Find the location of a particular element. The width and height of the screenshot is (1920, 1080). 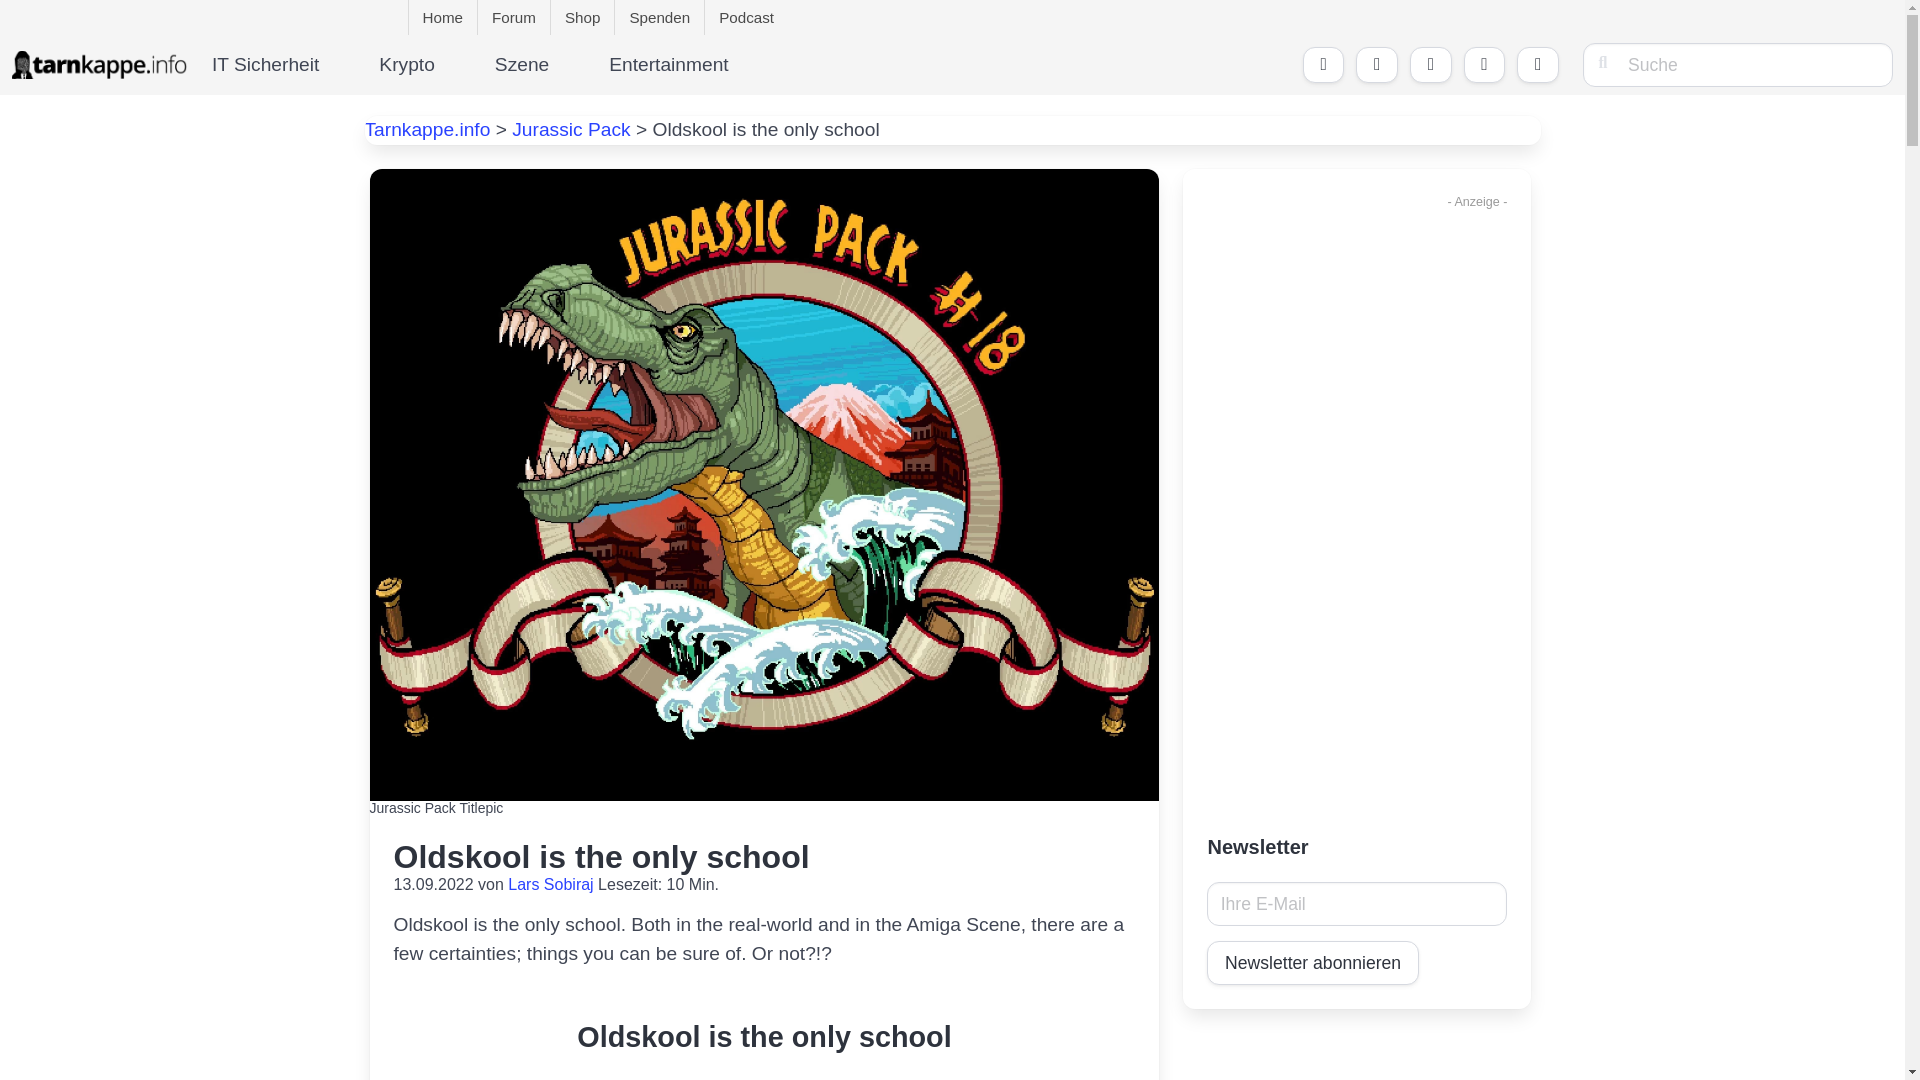

Lars Sobiraj is located at coordinates (550, 884).